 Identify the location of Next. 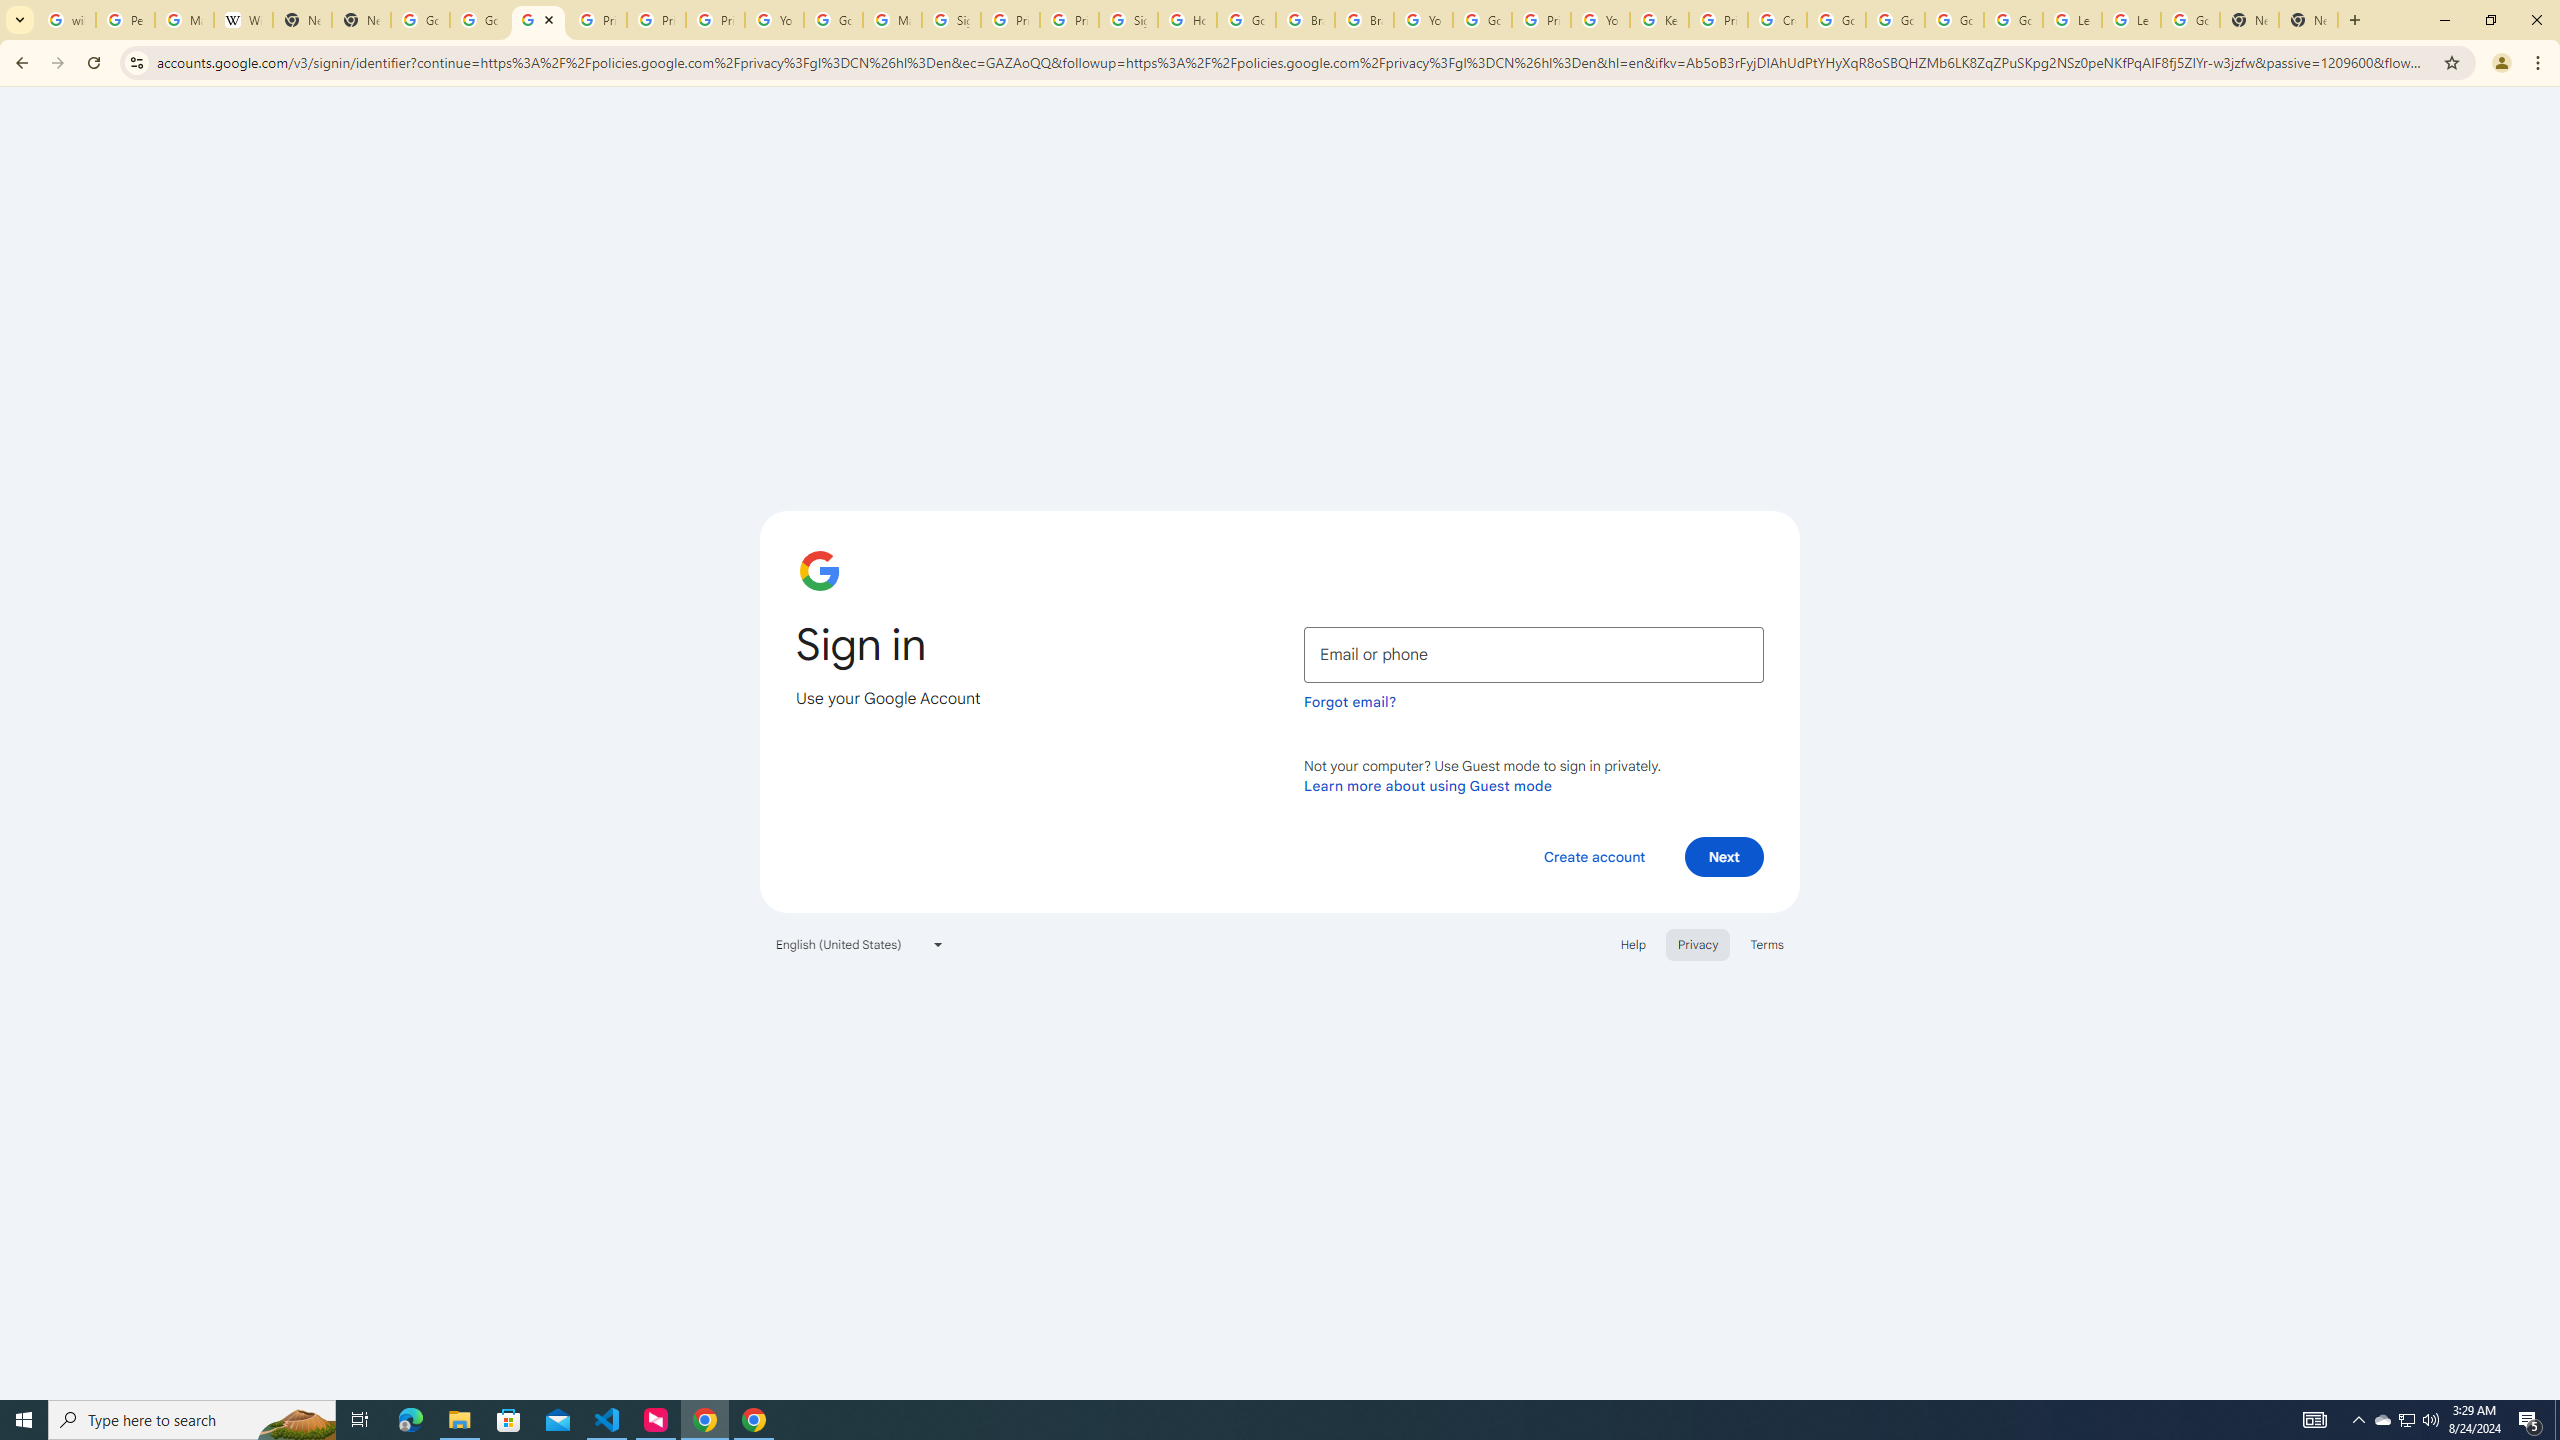
(1724, 856).